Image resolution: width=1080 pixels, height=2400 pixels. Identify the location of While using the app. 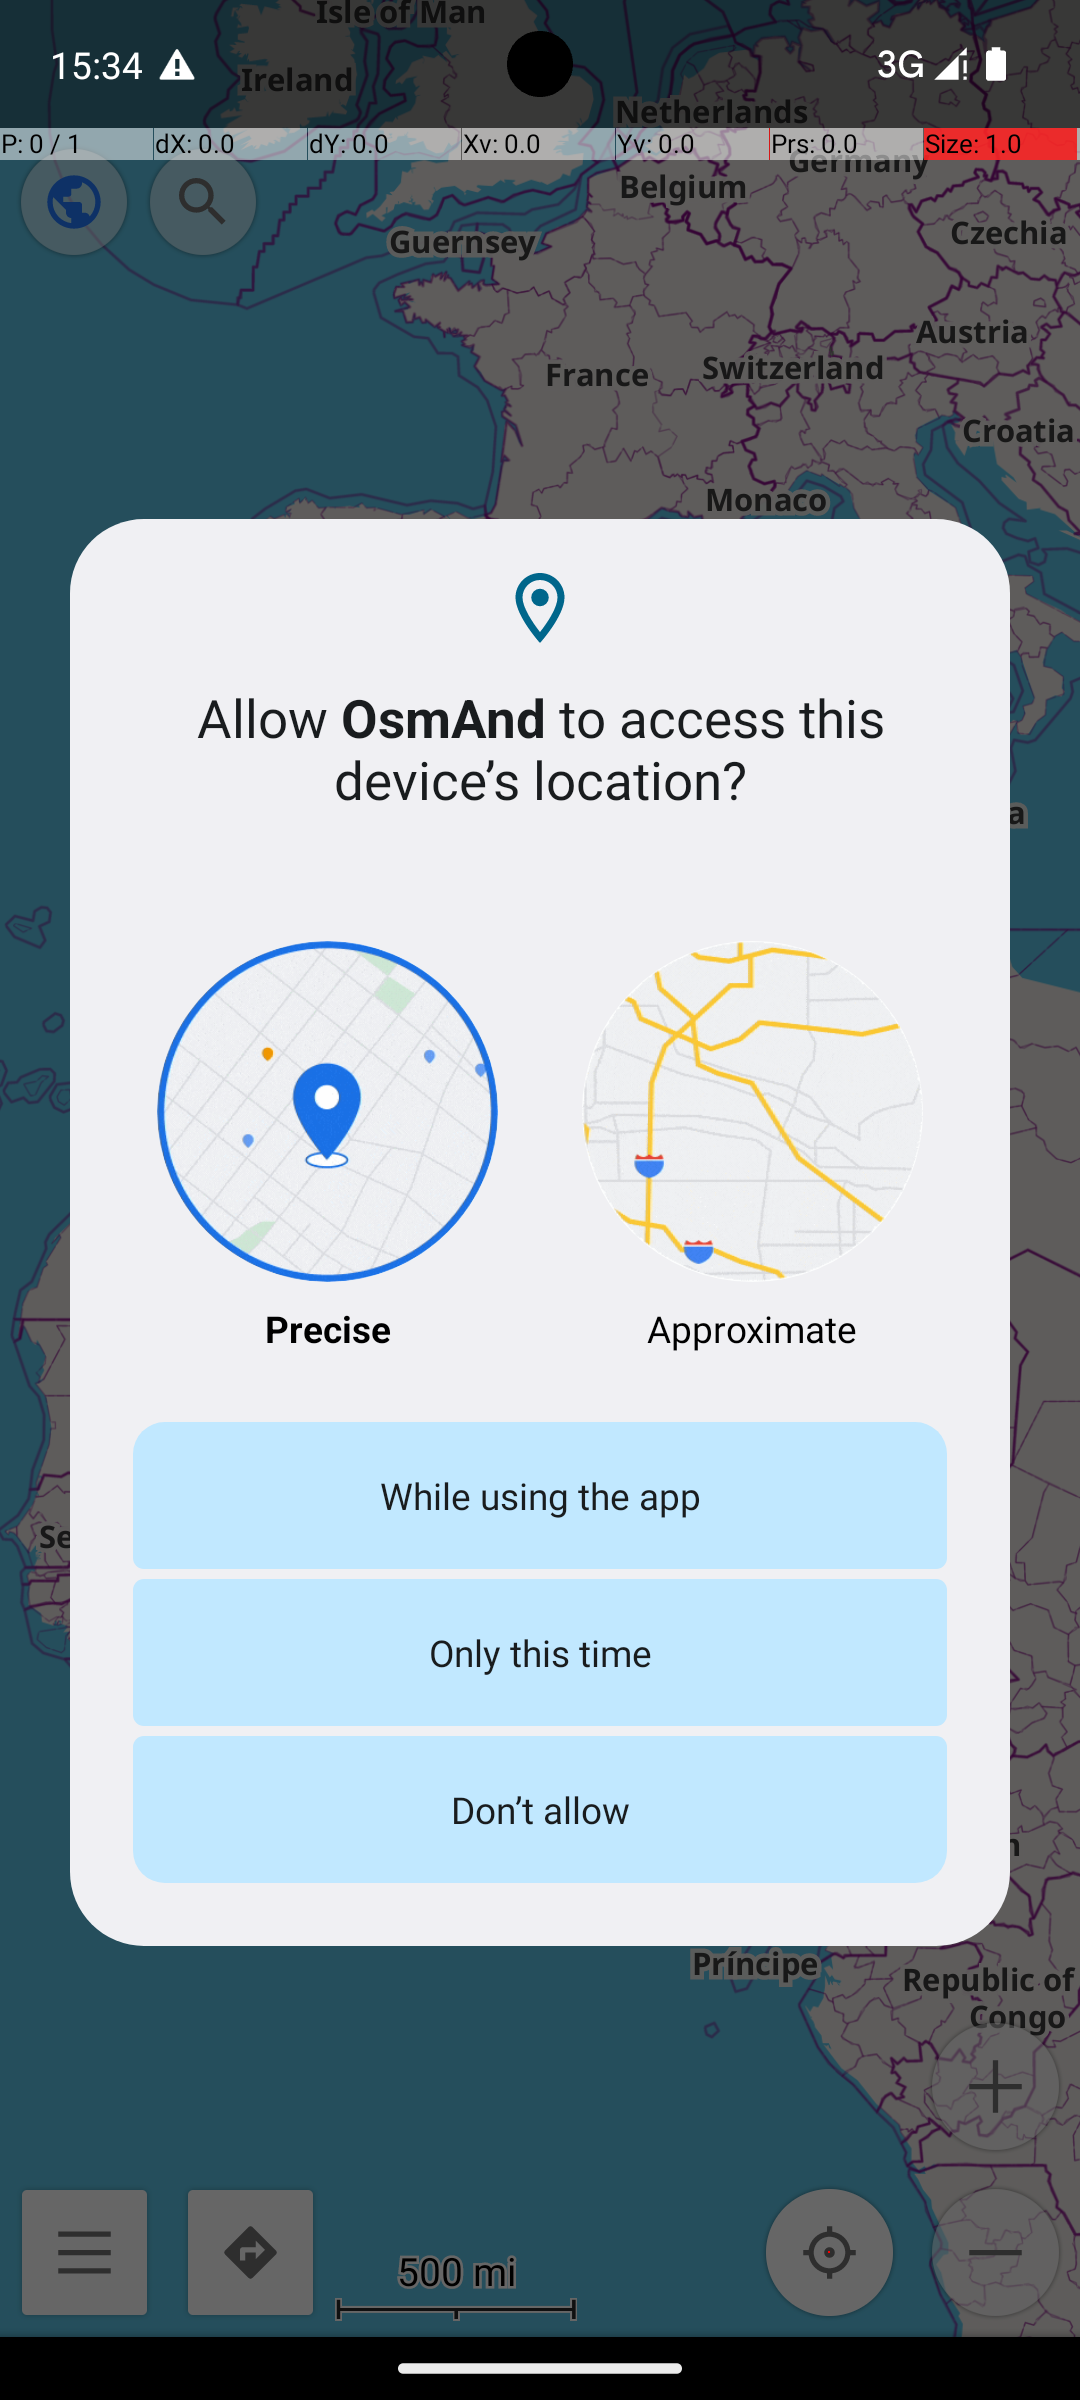
(540, 1496).